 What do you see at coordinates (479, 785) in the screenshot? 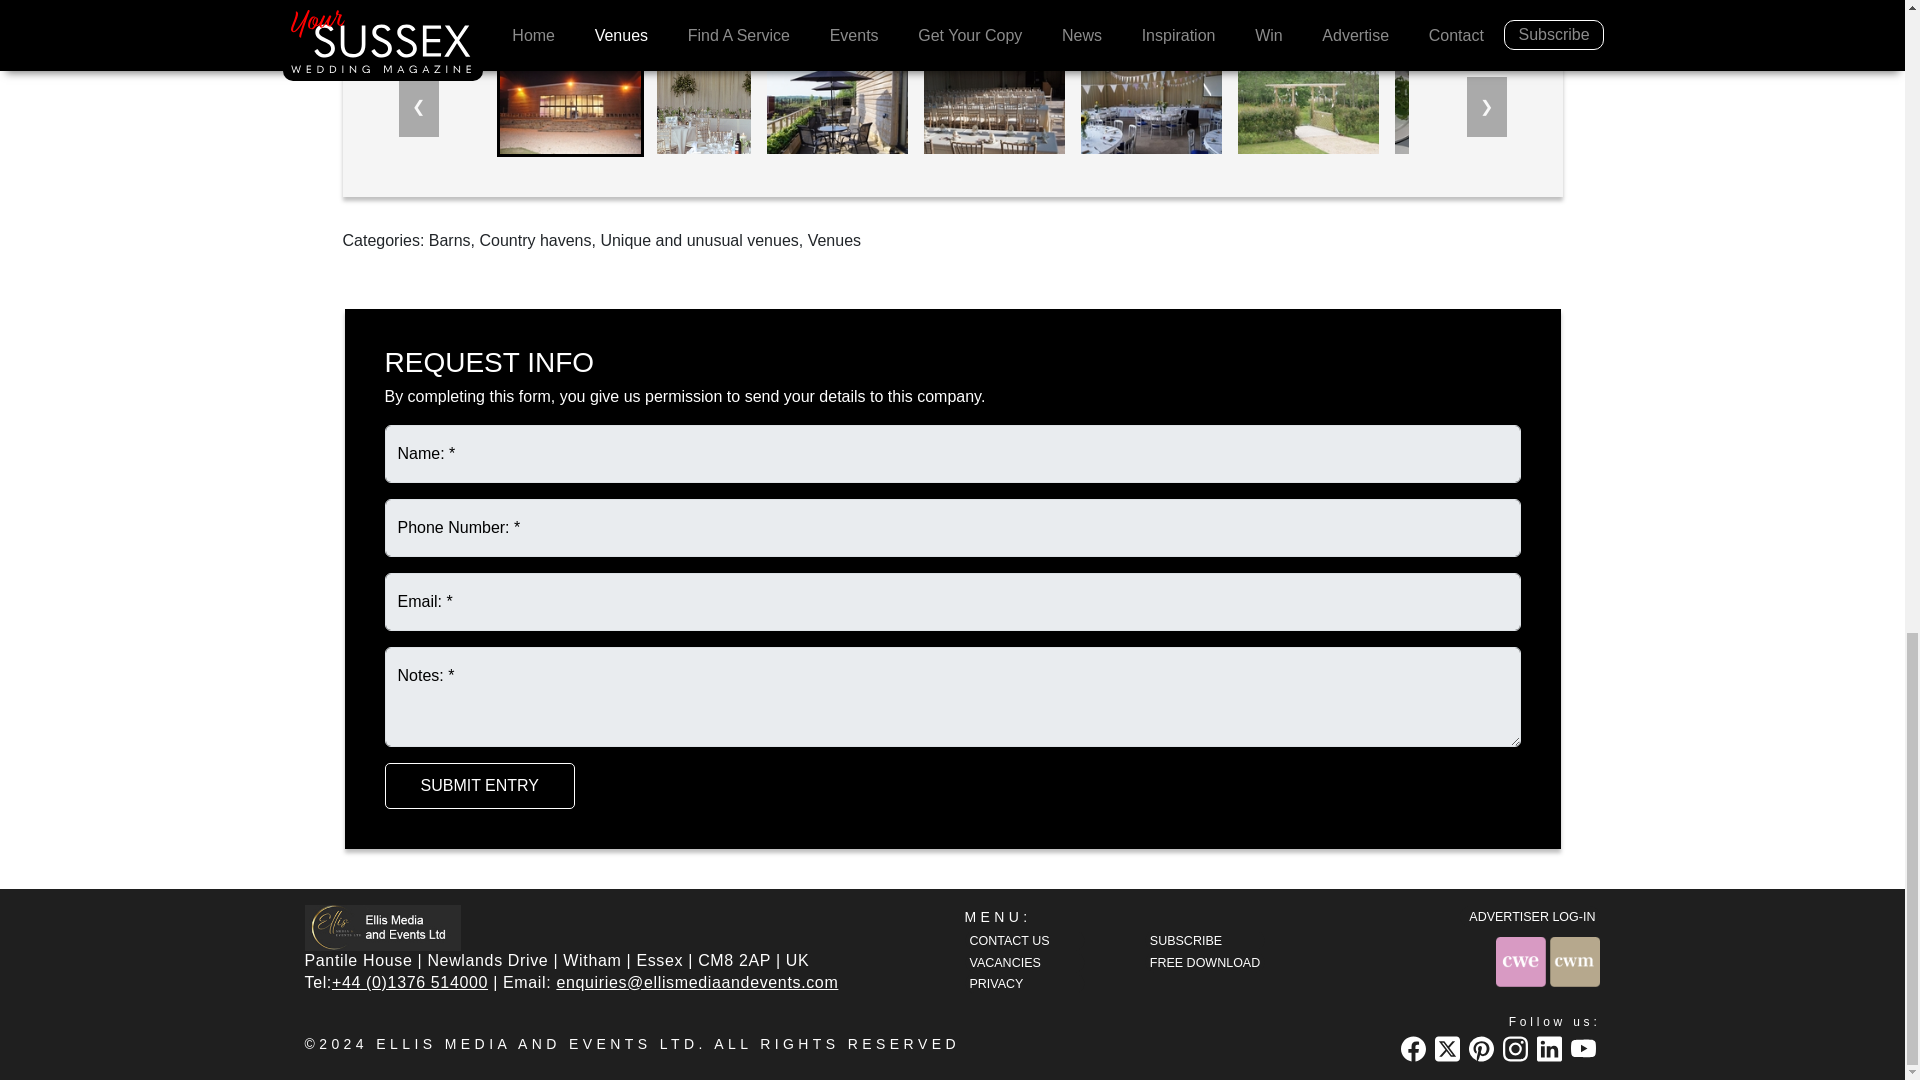
I see `Submit Entry` at bounding box center [479, 785].